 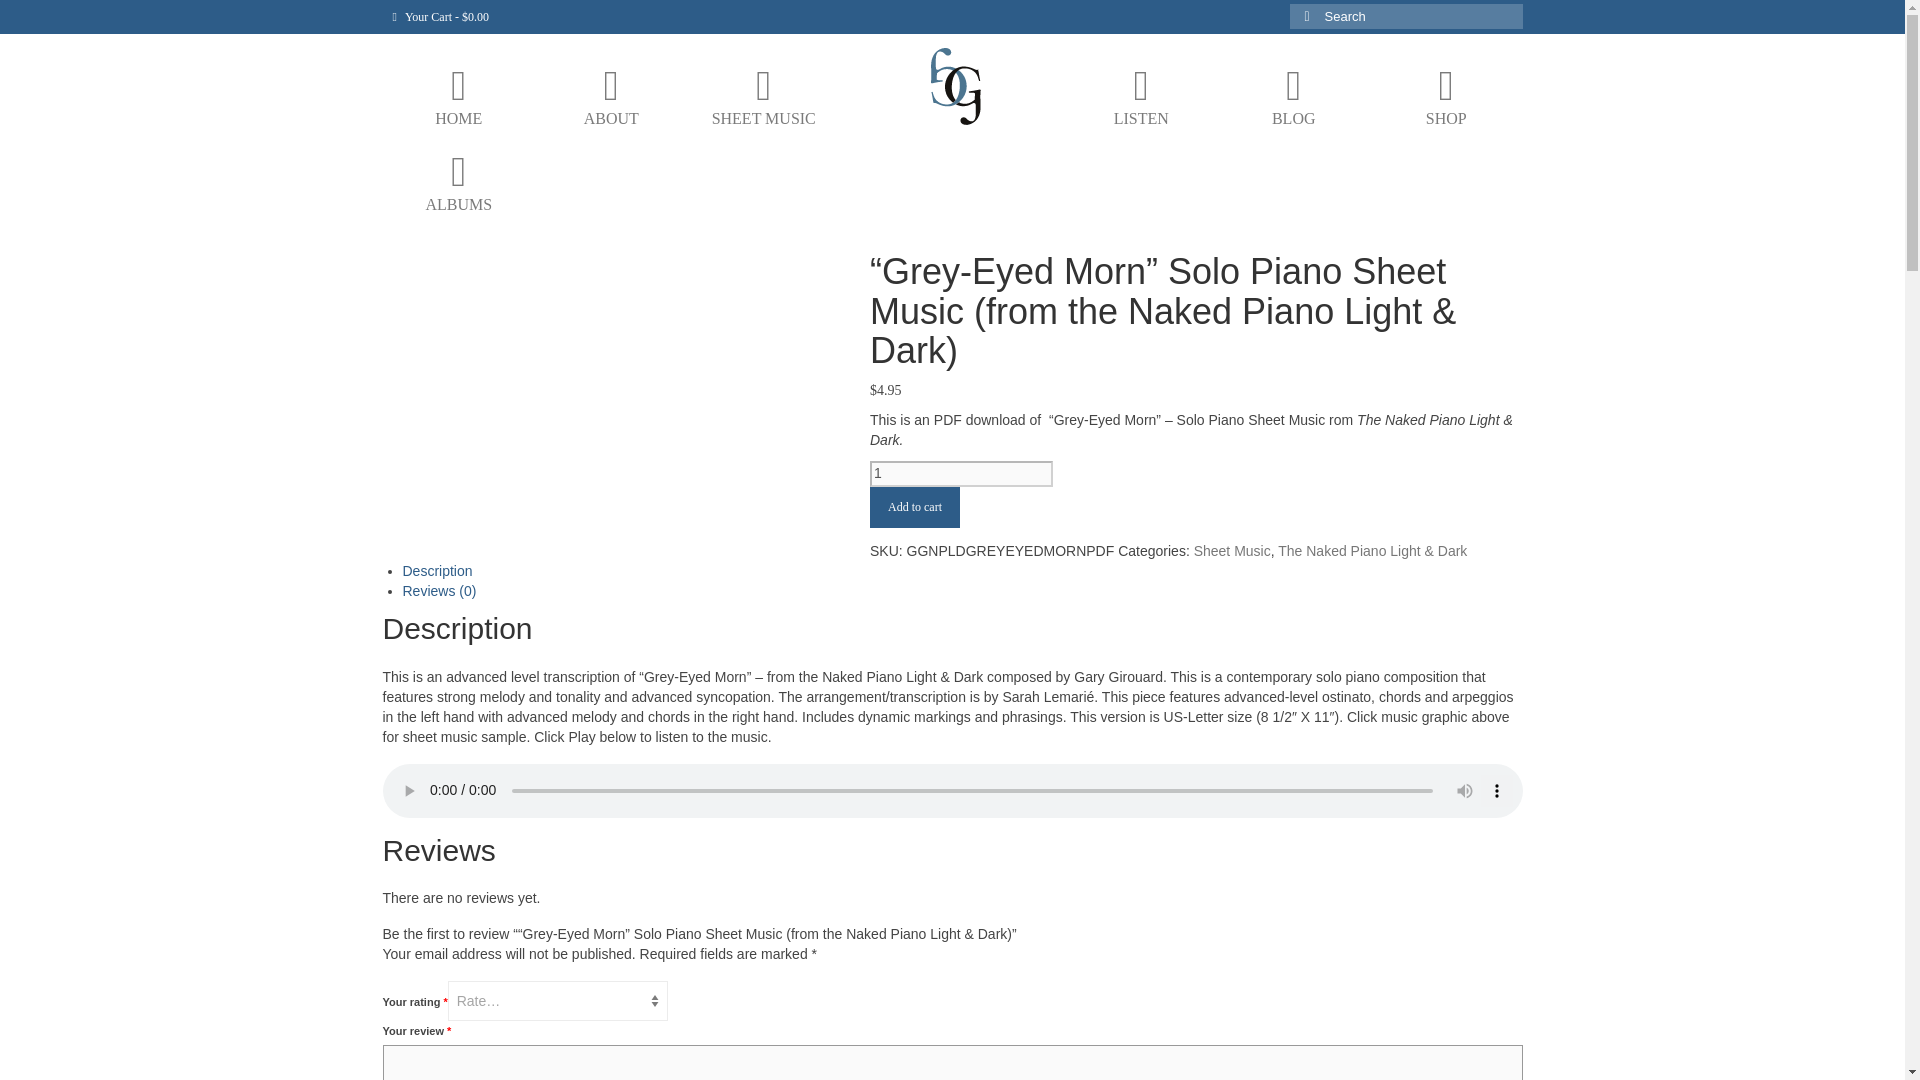 I want to click on SHOP, so click(x=1446, y=98).